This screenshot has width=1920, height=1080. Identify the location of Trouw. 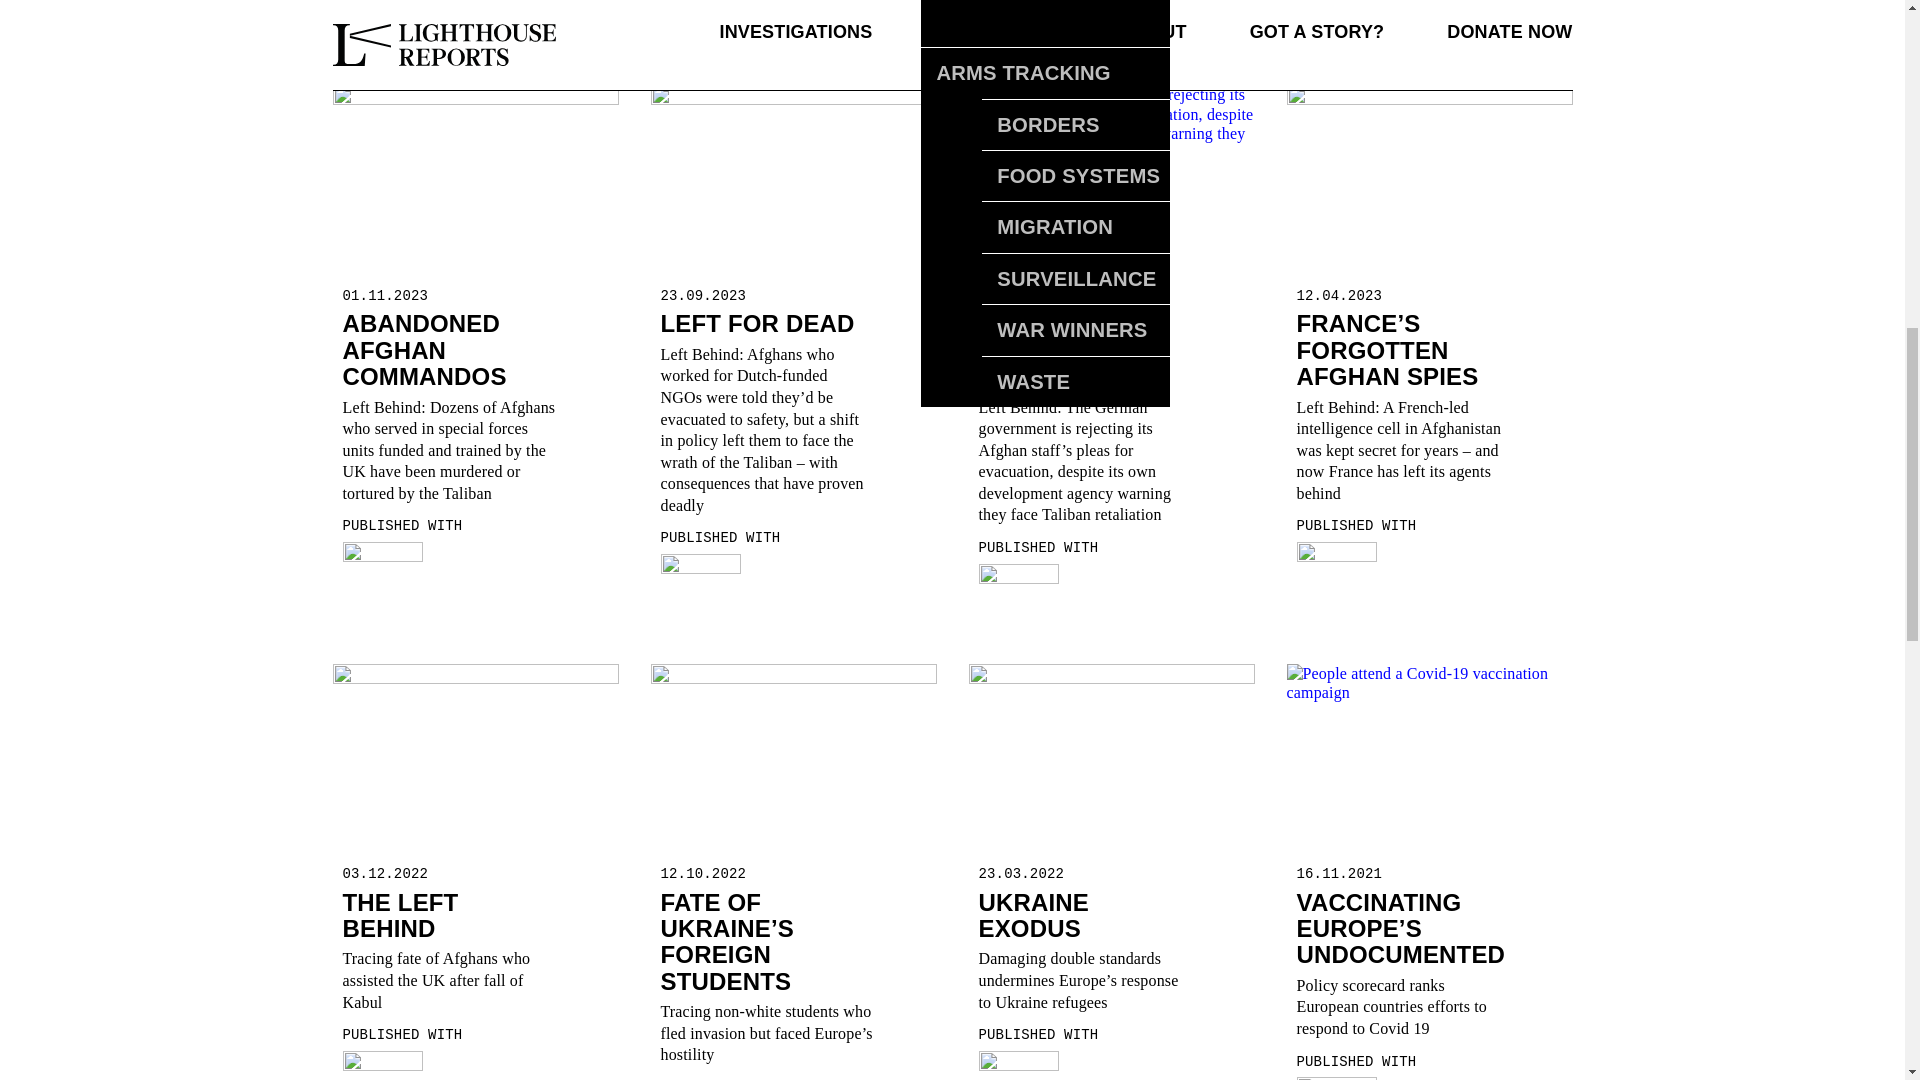
(700, 577).